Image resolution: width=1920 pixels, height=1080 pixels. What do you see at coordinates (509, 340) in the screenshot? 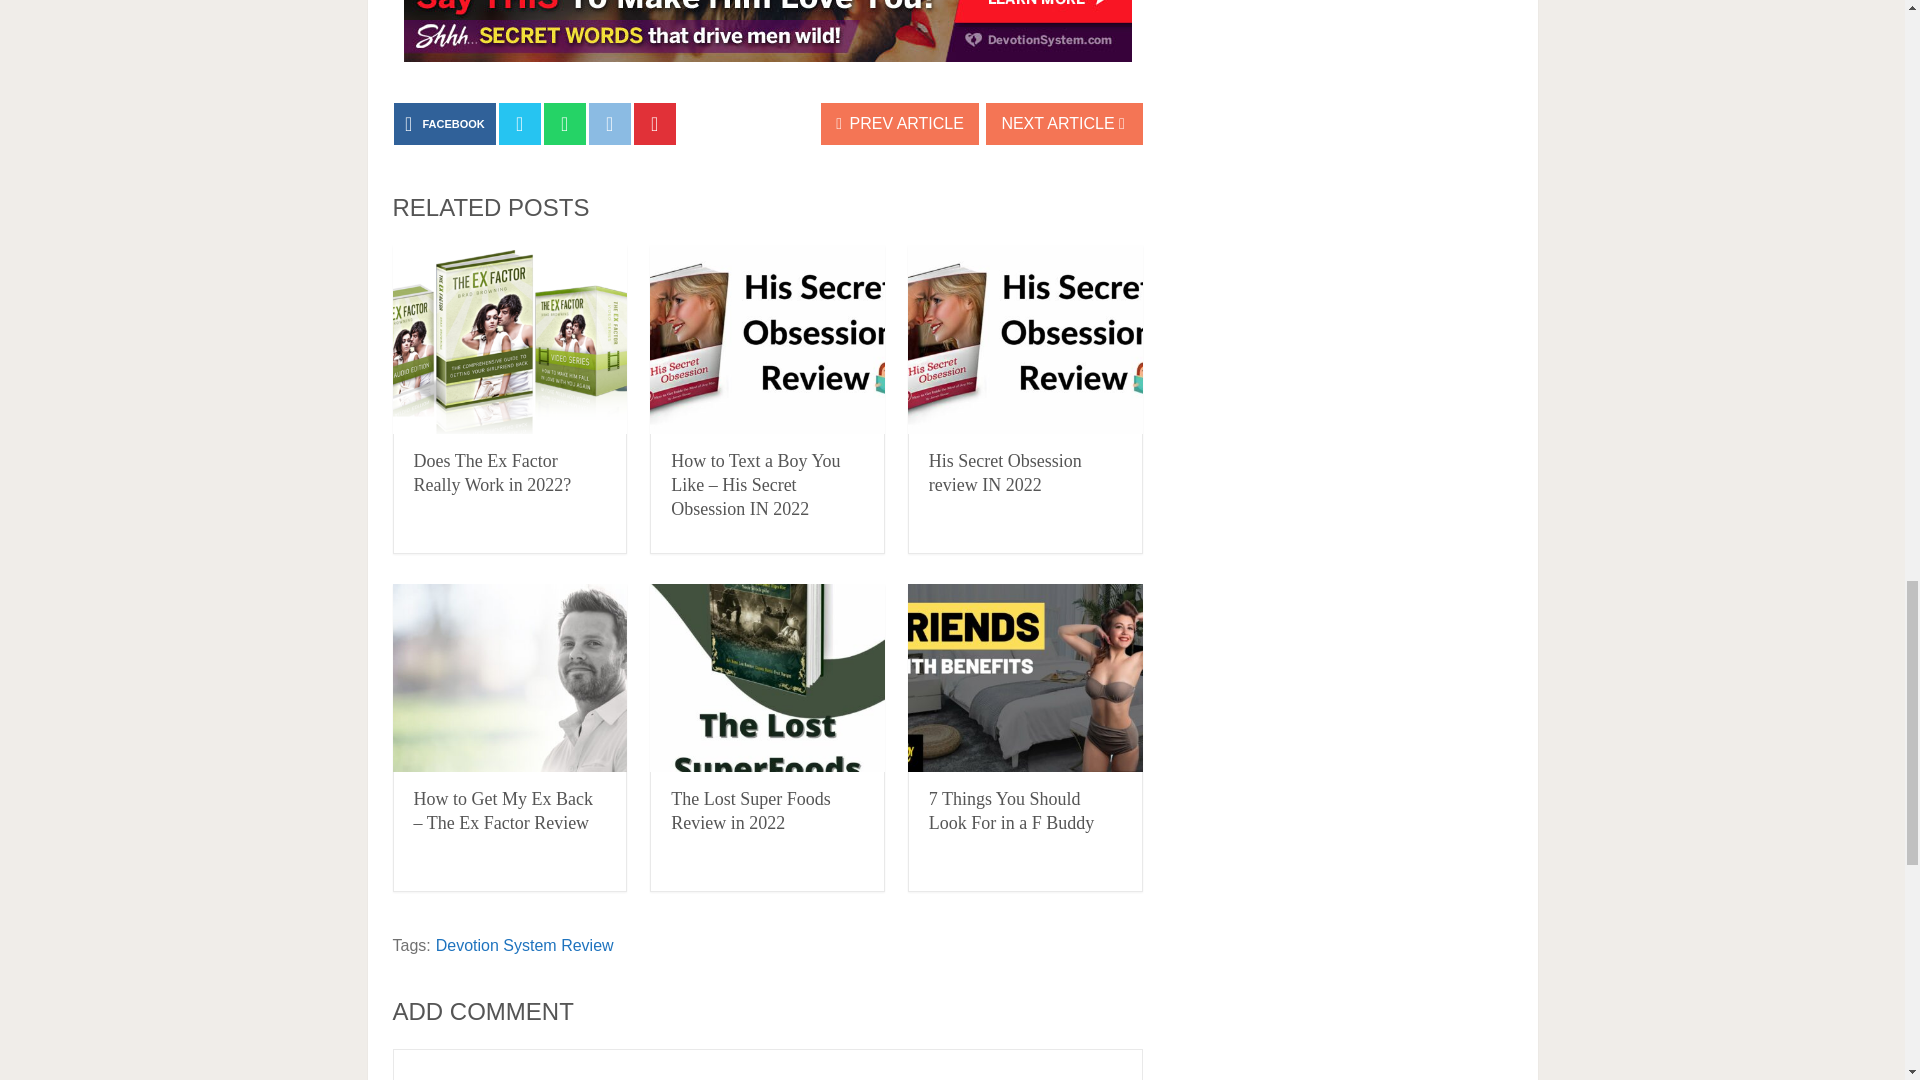
I see `Does The Ex Factor Really Work in 2022?` at bounding box center [509, 340].